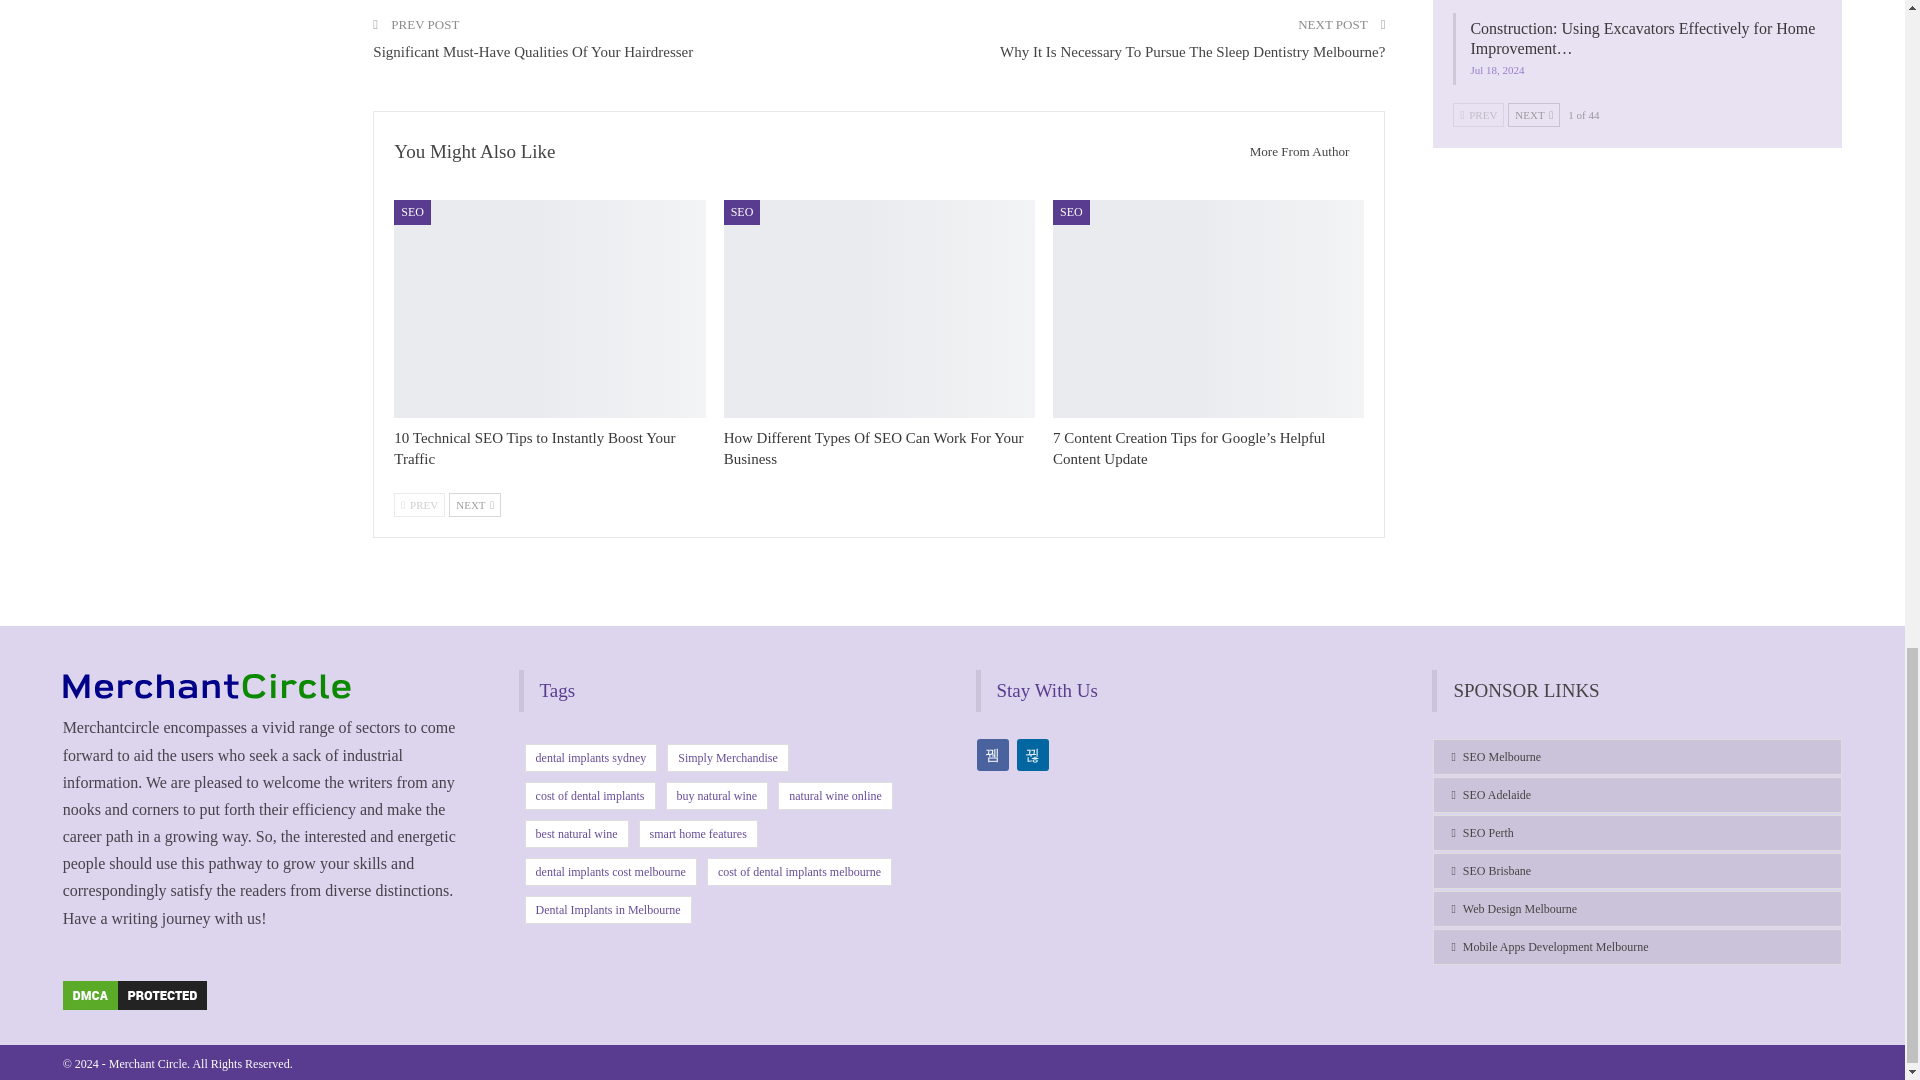 The height and width of the screenshot is (1080, 1920). I want to click on Significant Must-Have Qualities Of Your Hairdresser, so click(532, 52).